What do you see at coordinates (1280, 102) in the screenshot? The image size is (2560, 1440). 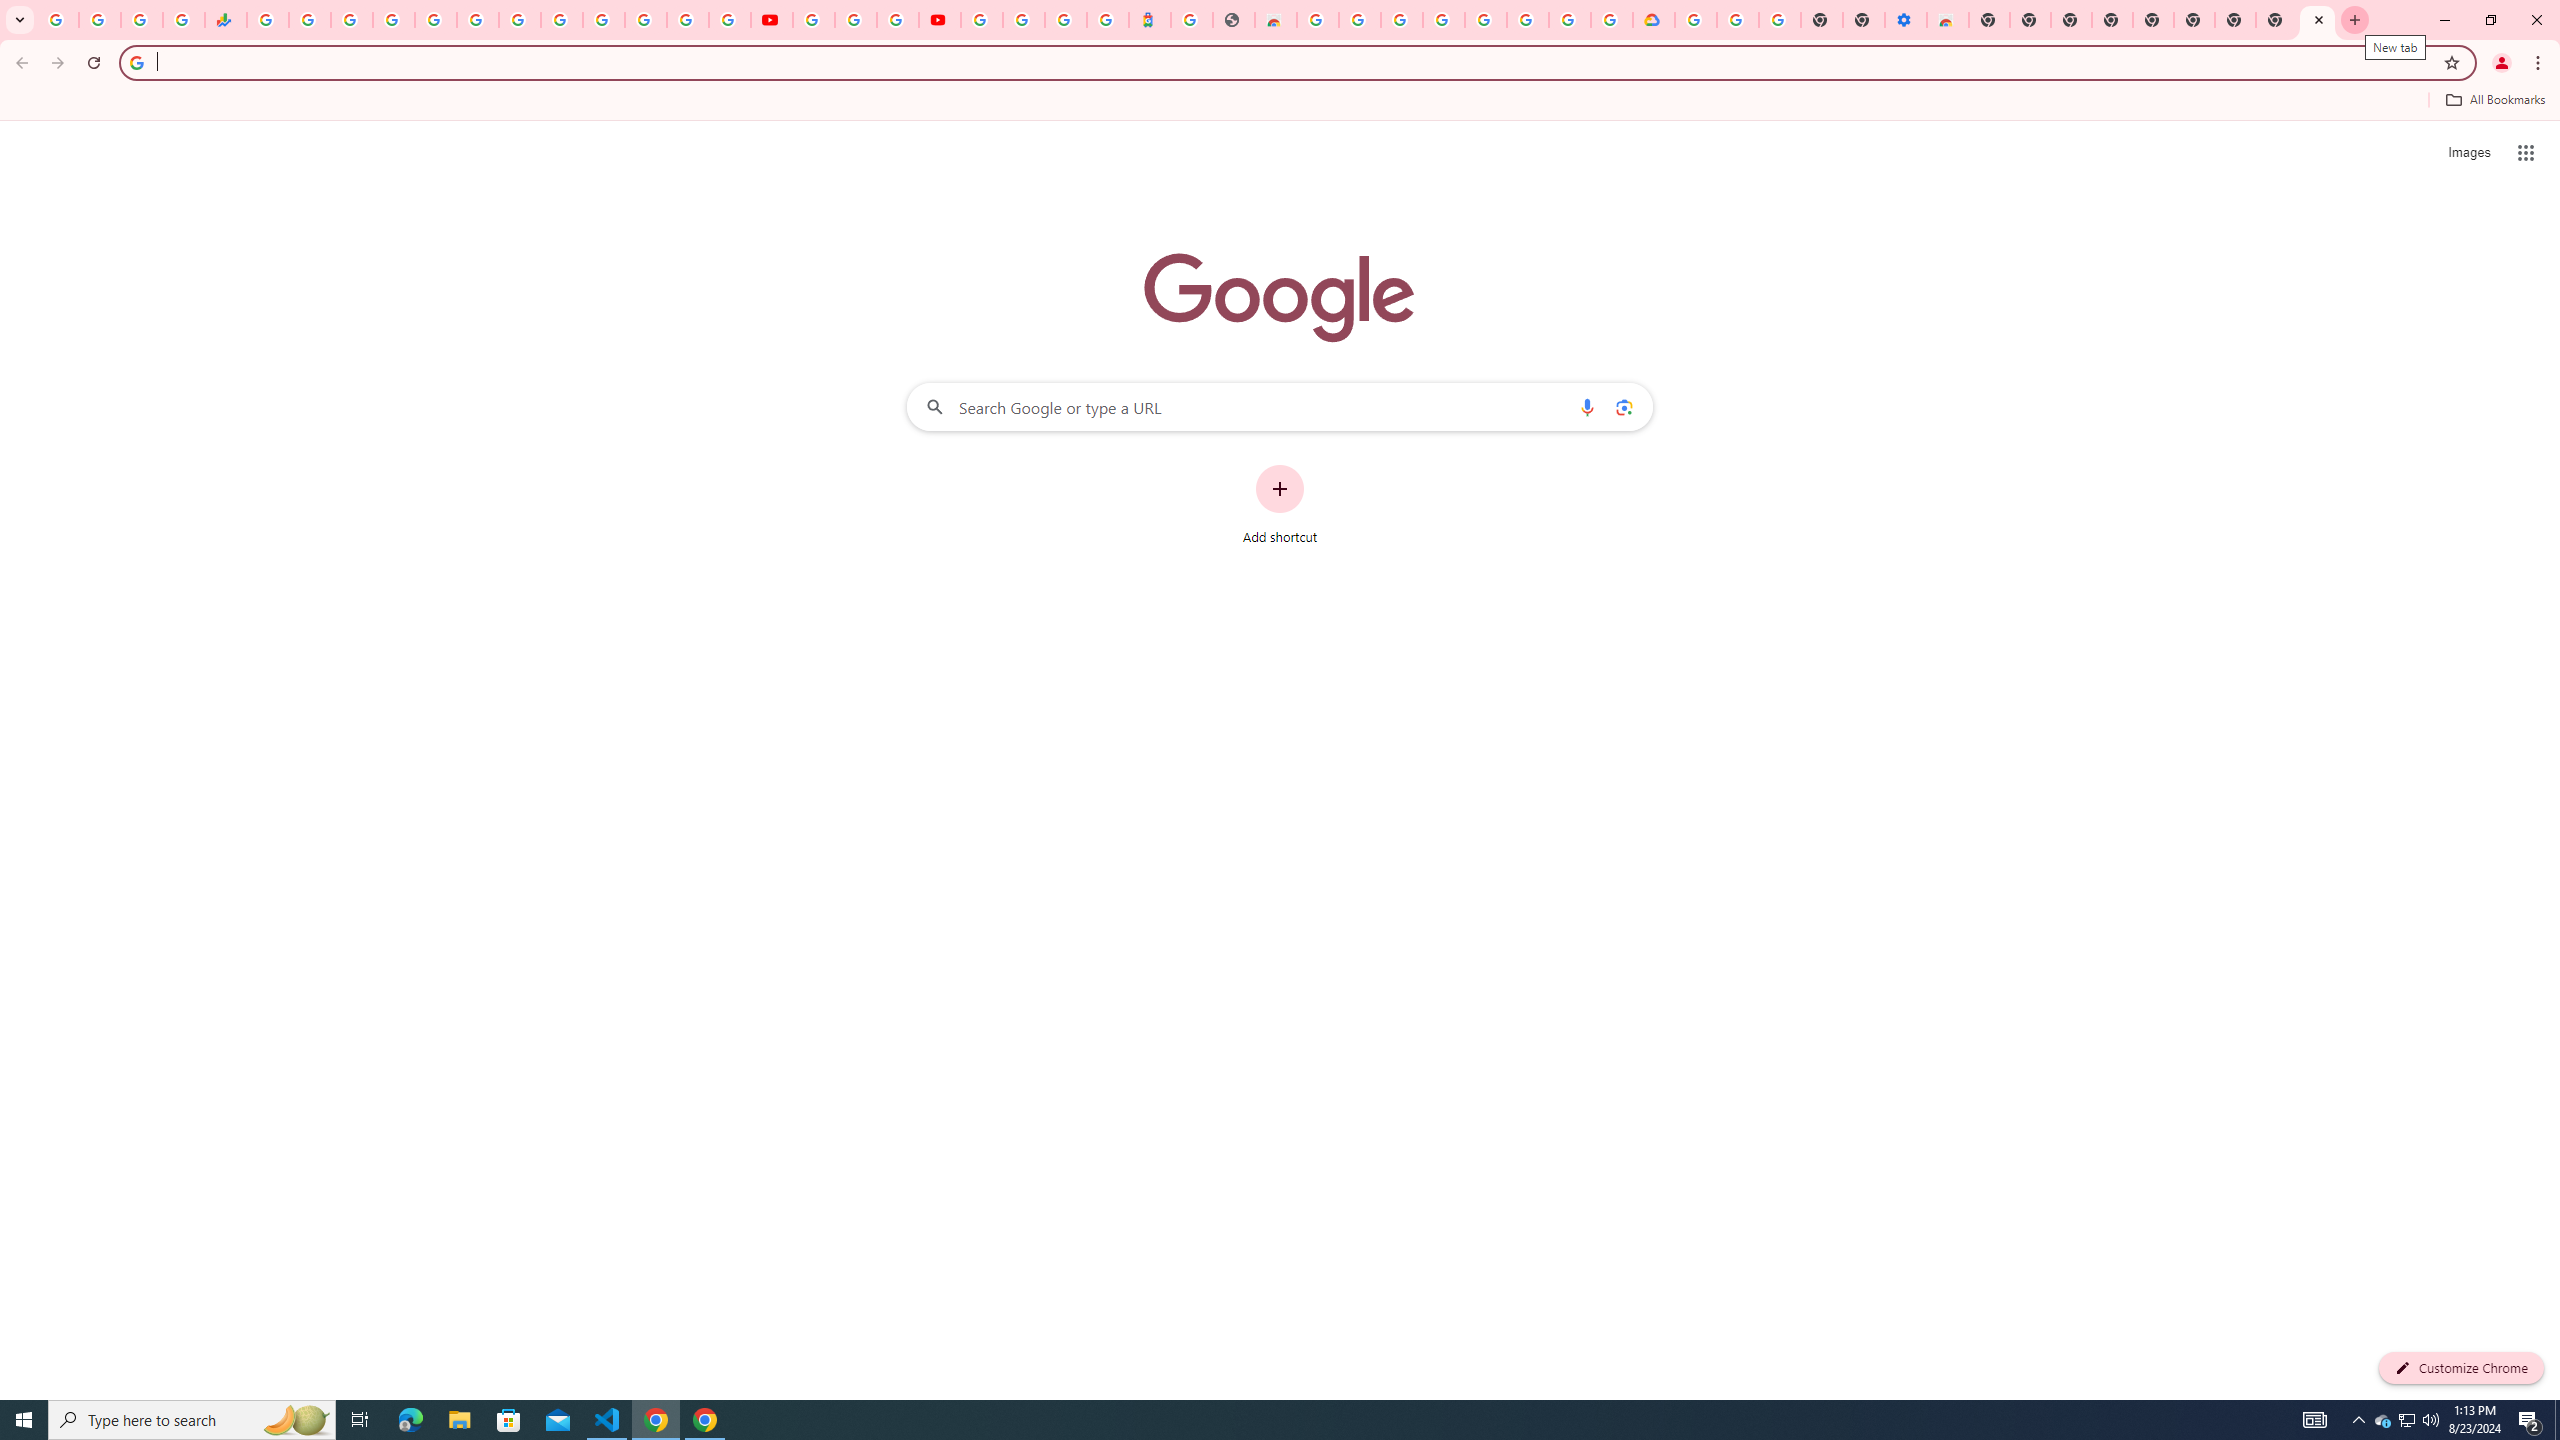 I see `Bookmarks` at bounding box center [1280, 102].